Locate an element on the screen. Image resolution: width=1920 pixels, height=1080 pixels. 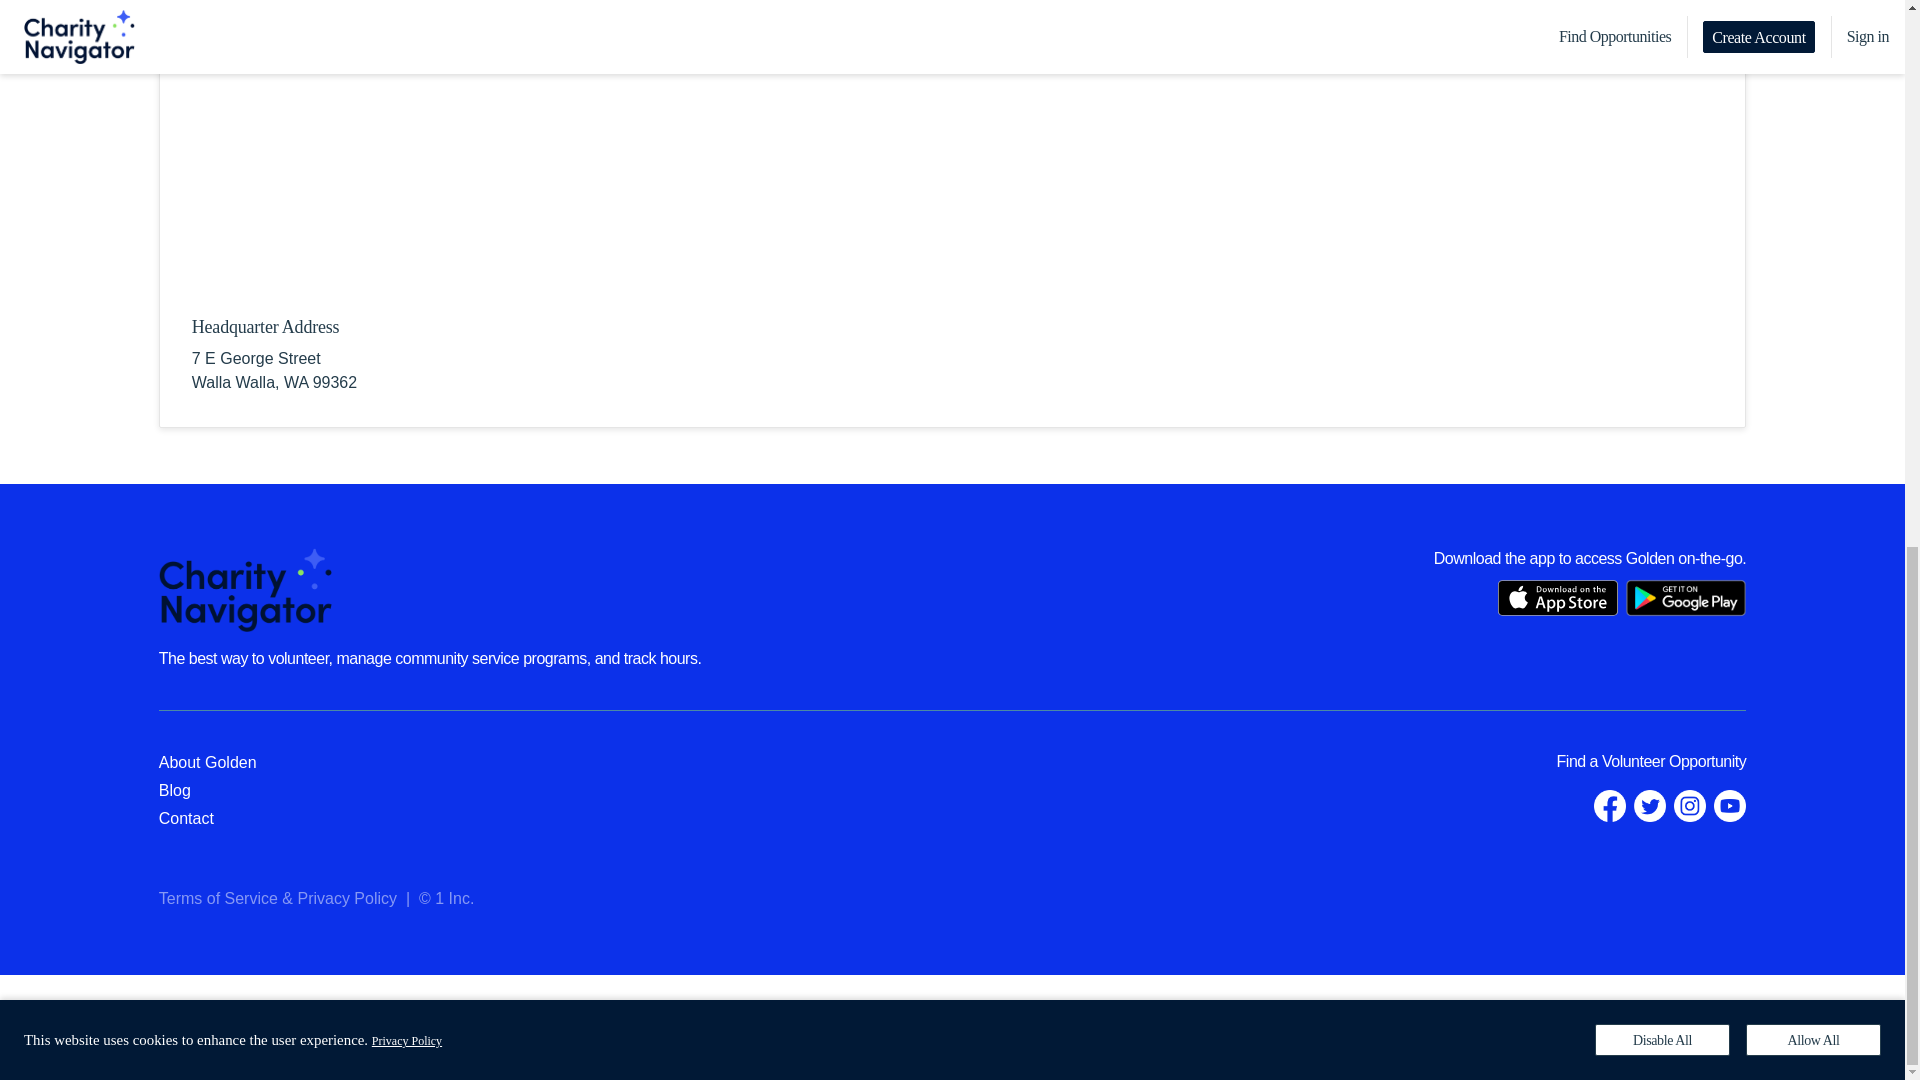
AppStore Link is located at coordinates (1558, 597).